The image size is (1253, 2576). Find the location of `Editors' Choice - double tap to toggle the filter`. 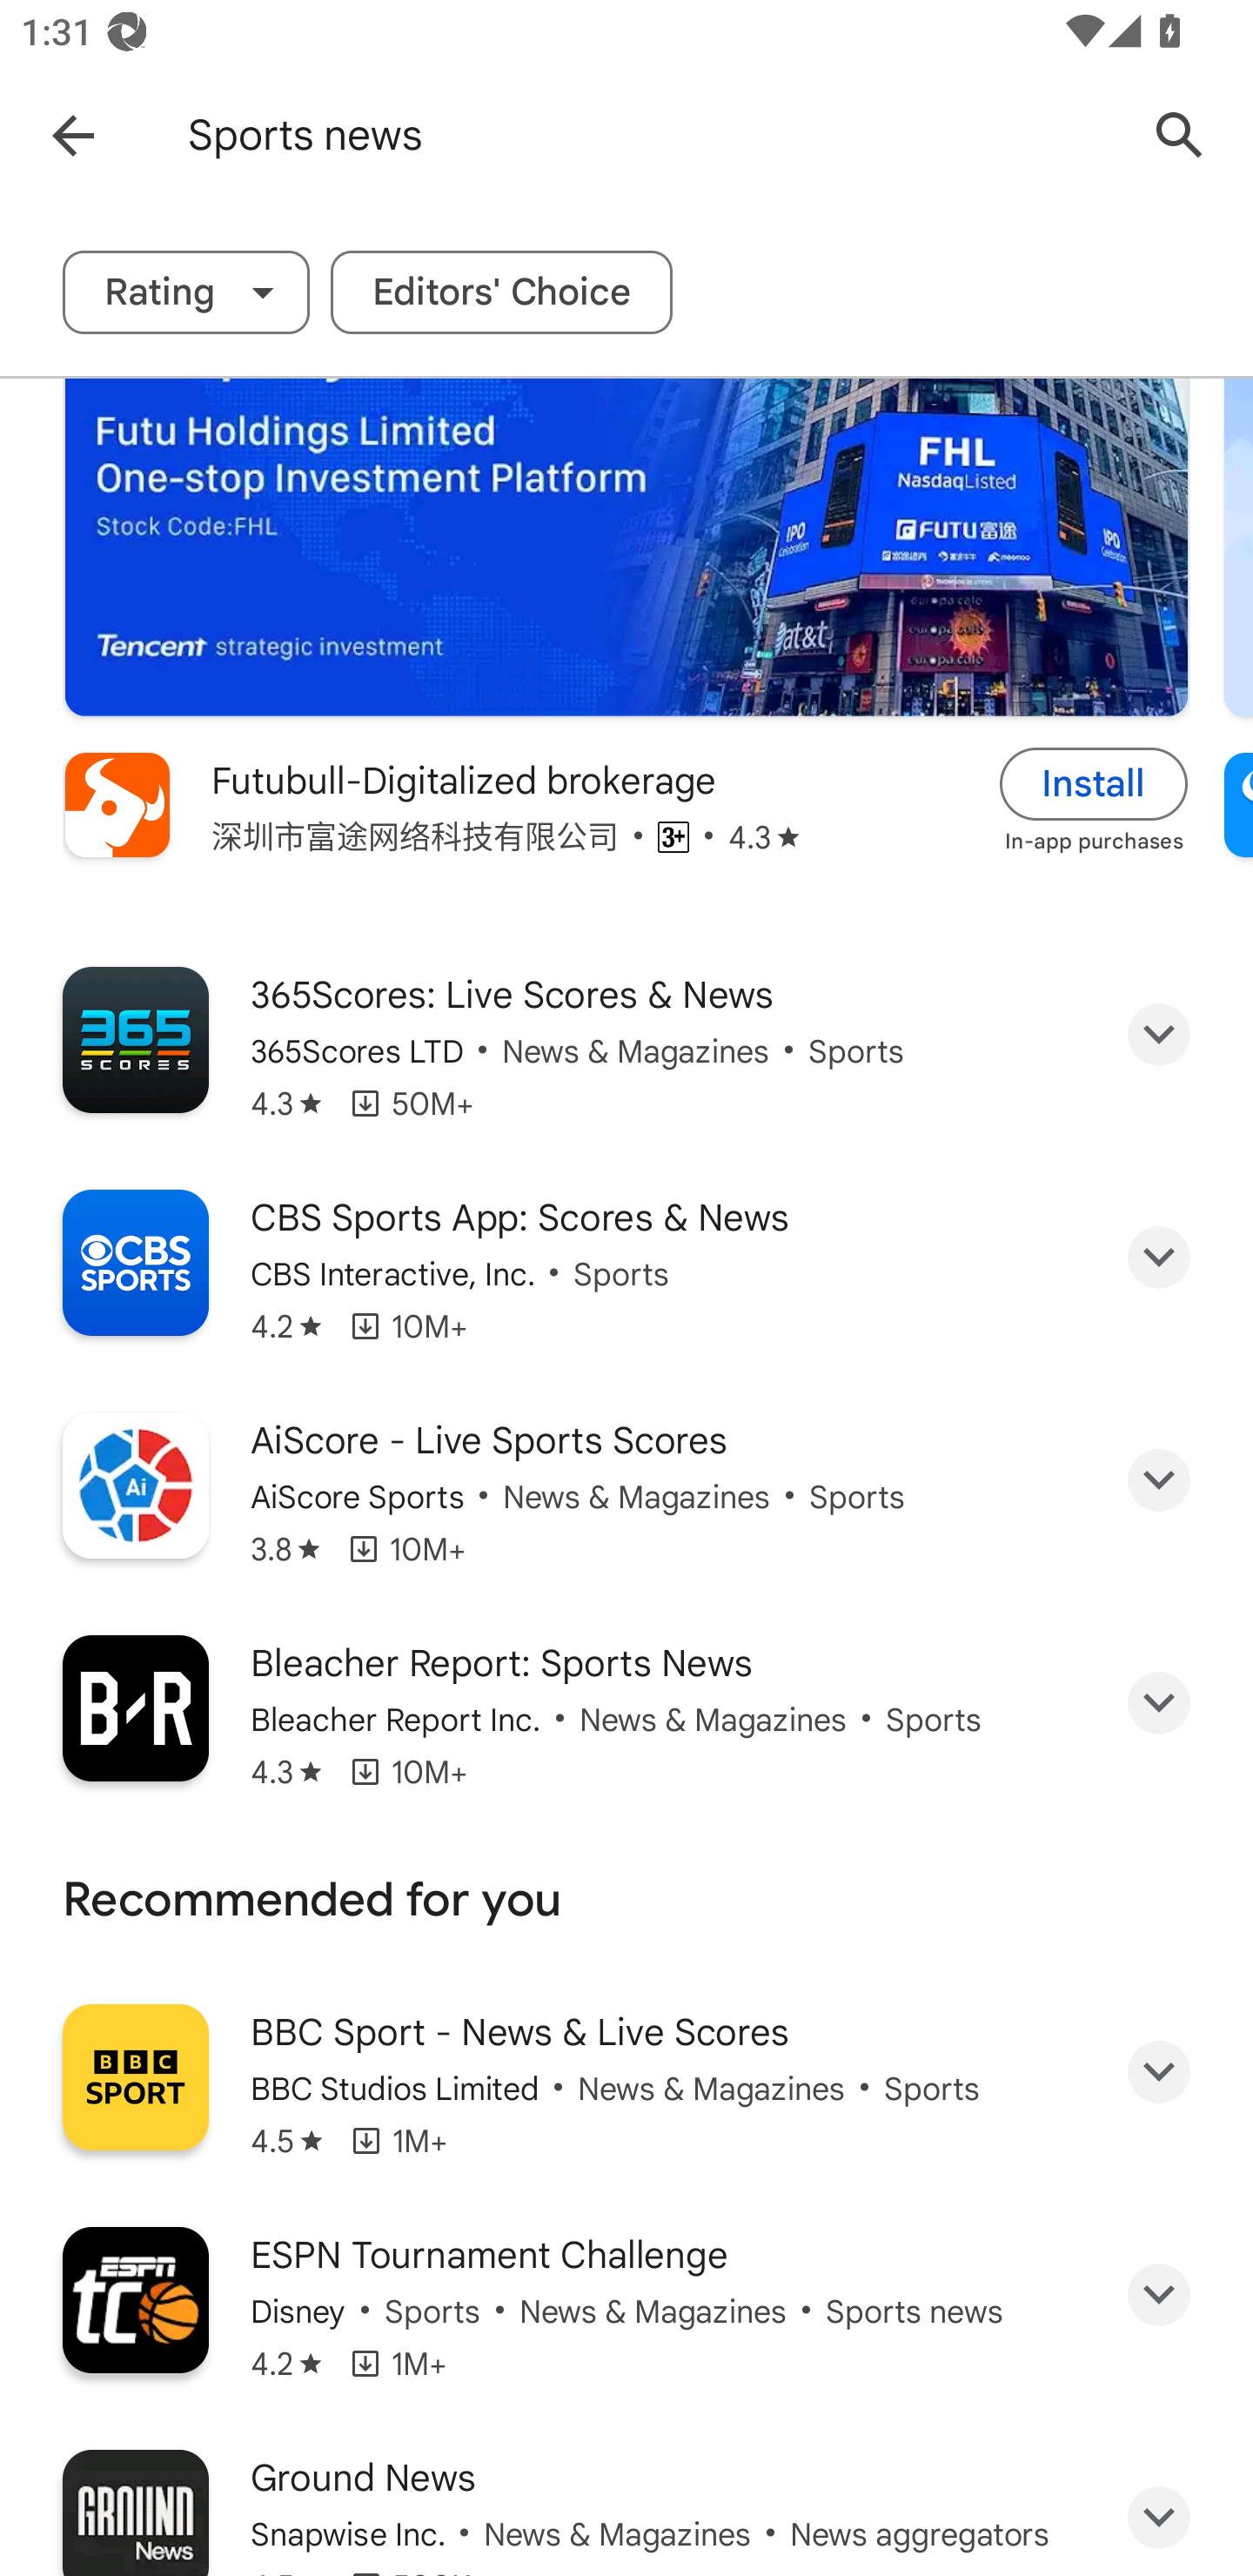

Editors' Choice - double tap to toggle the filter is located at coordinates (501, 292).